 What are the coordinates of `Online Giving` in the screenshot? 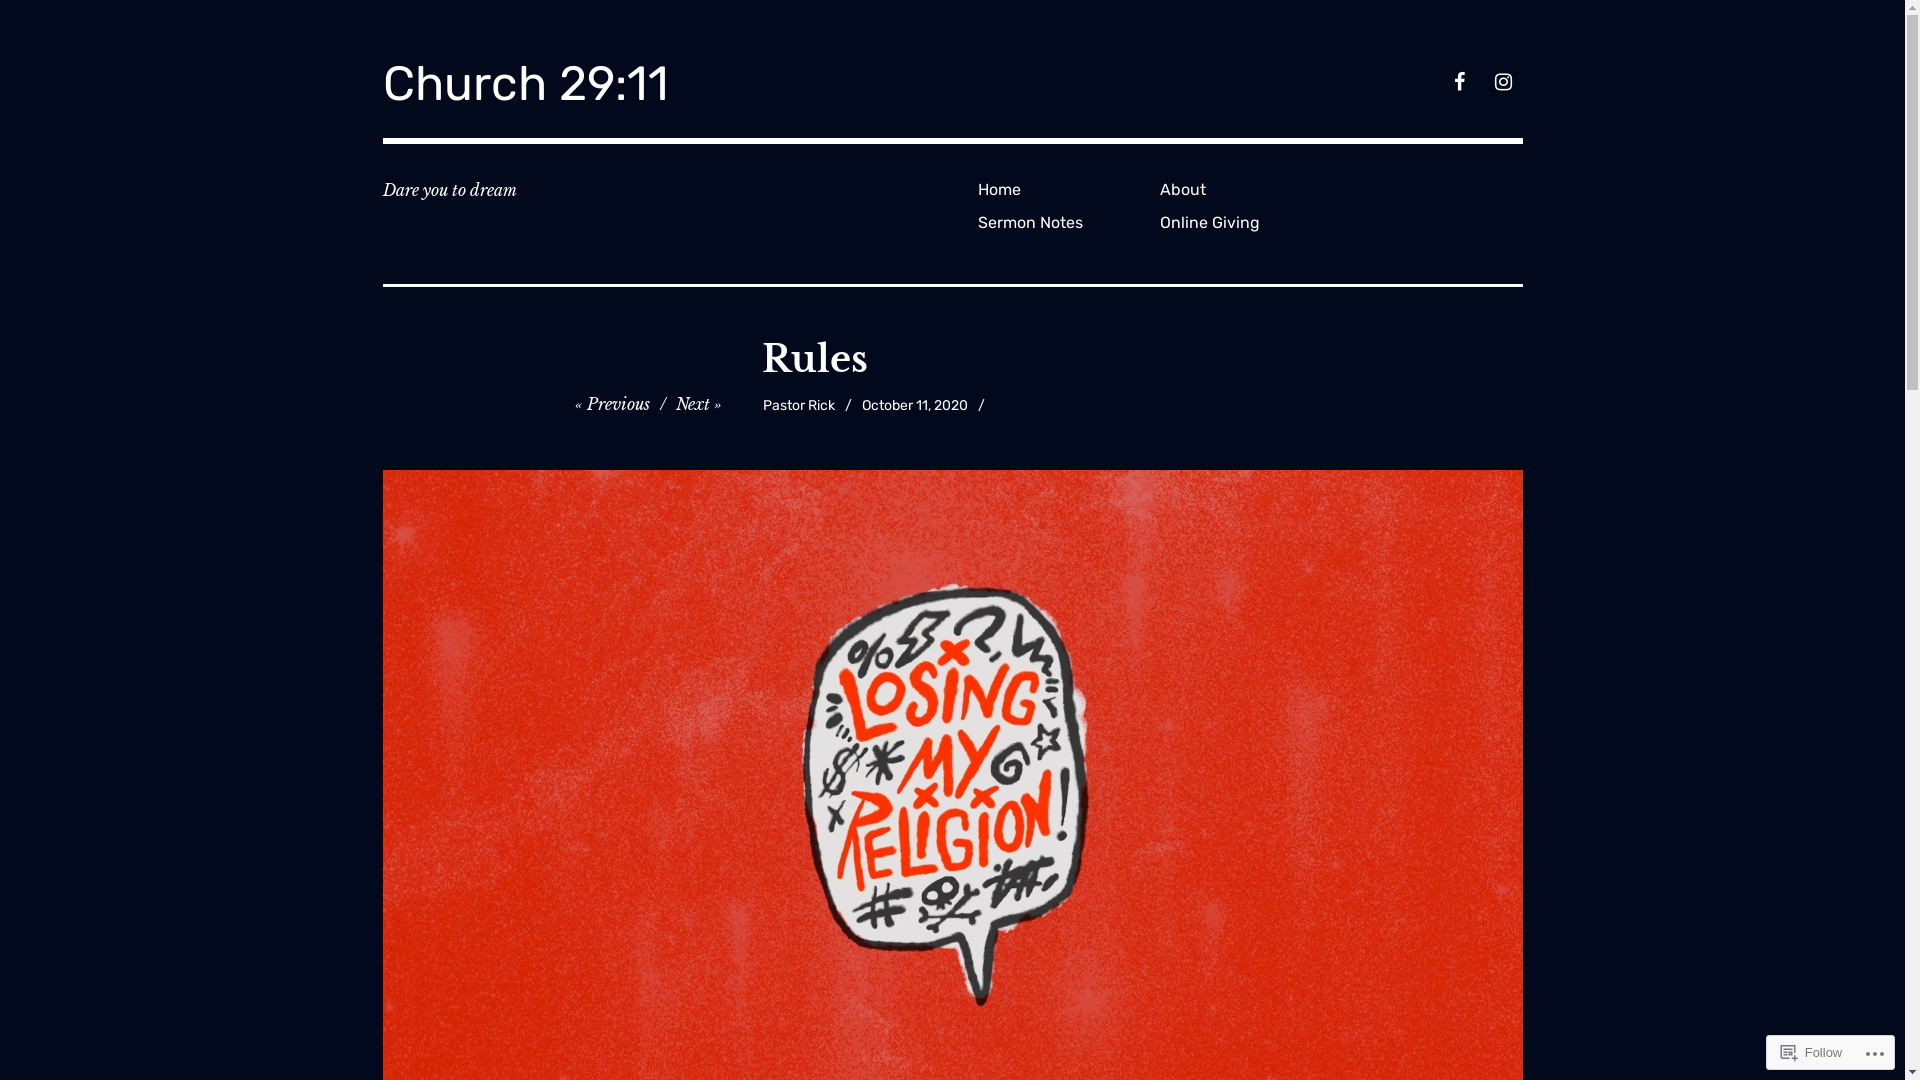 It's located at (1243, 222).